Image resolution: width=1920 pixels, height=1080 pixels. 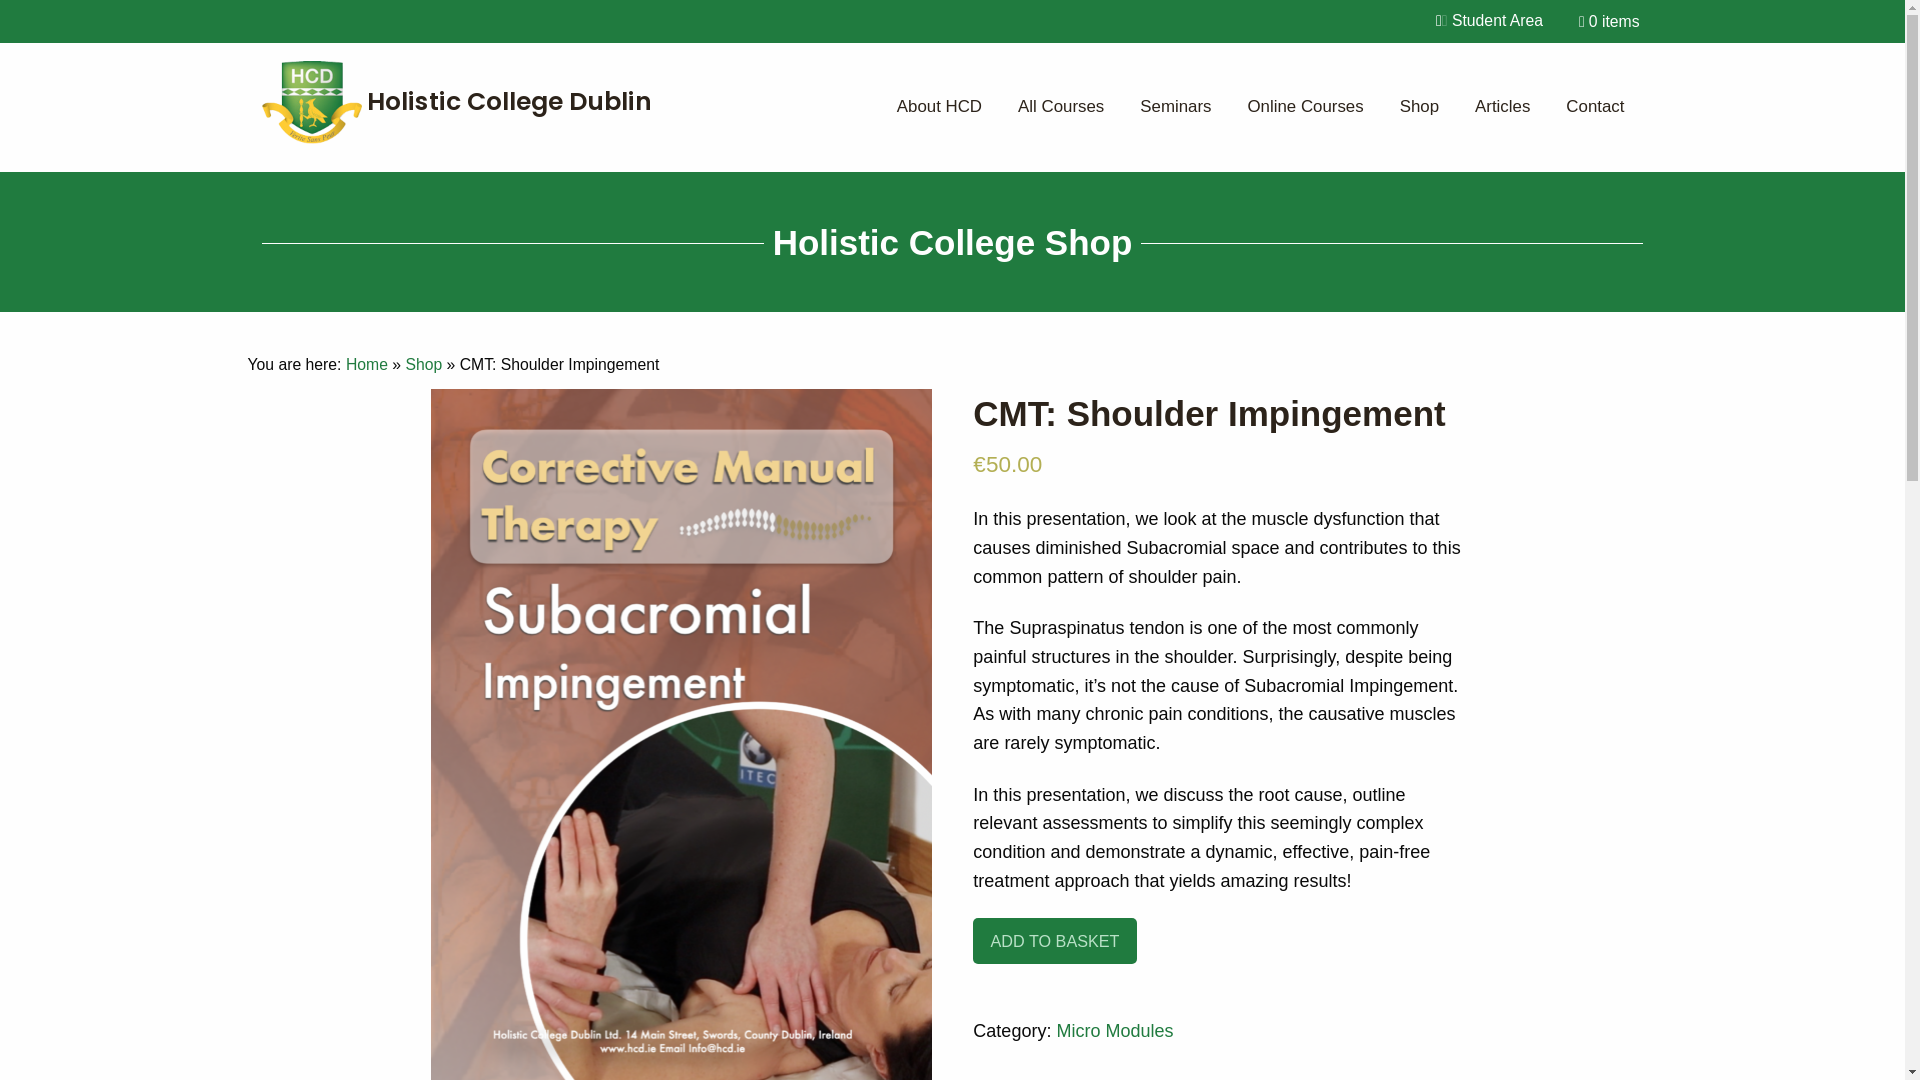 I want to click on Holistic College Dublin Homepage, so click(x=462, y=100).